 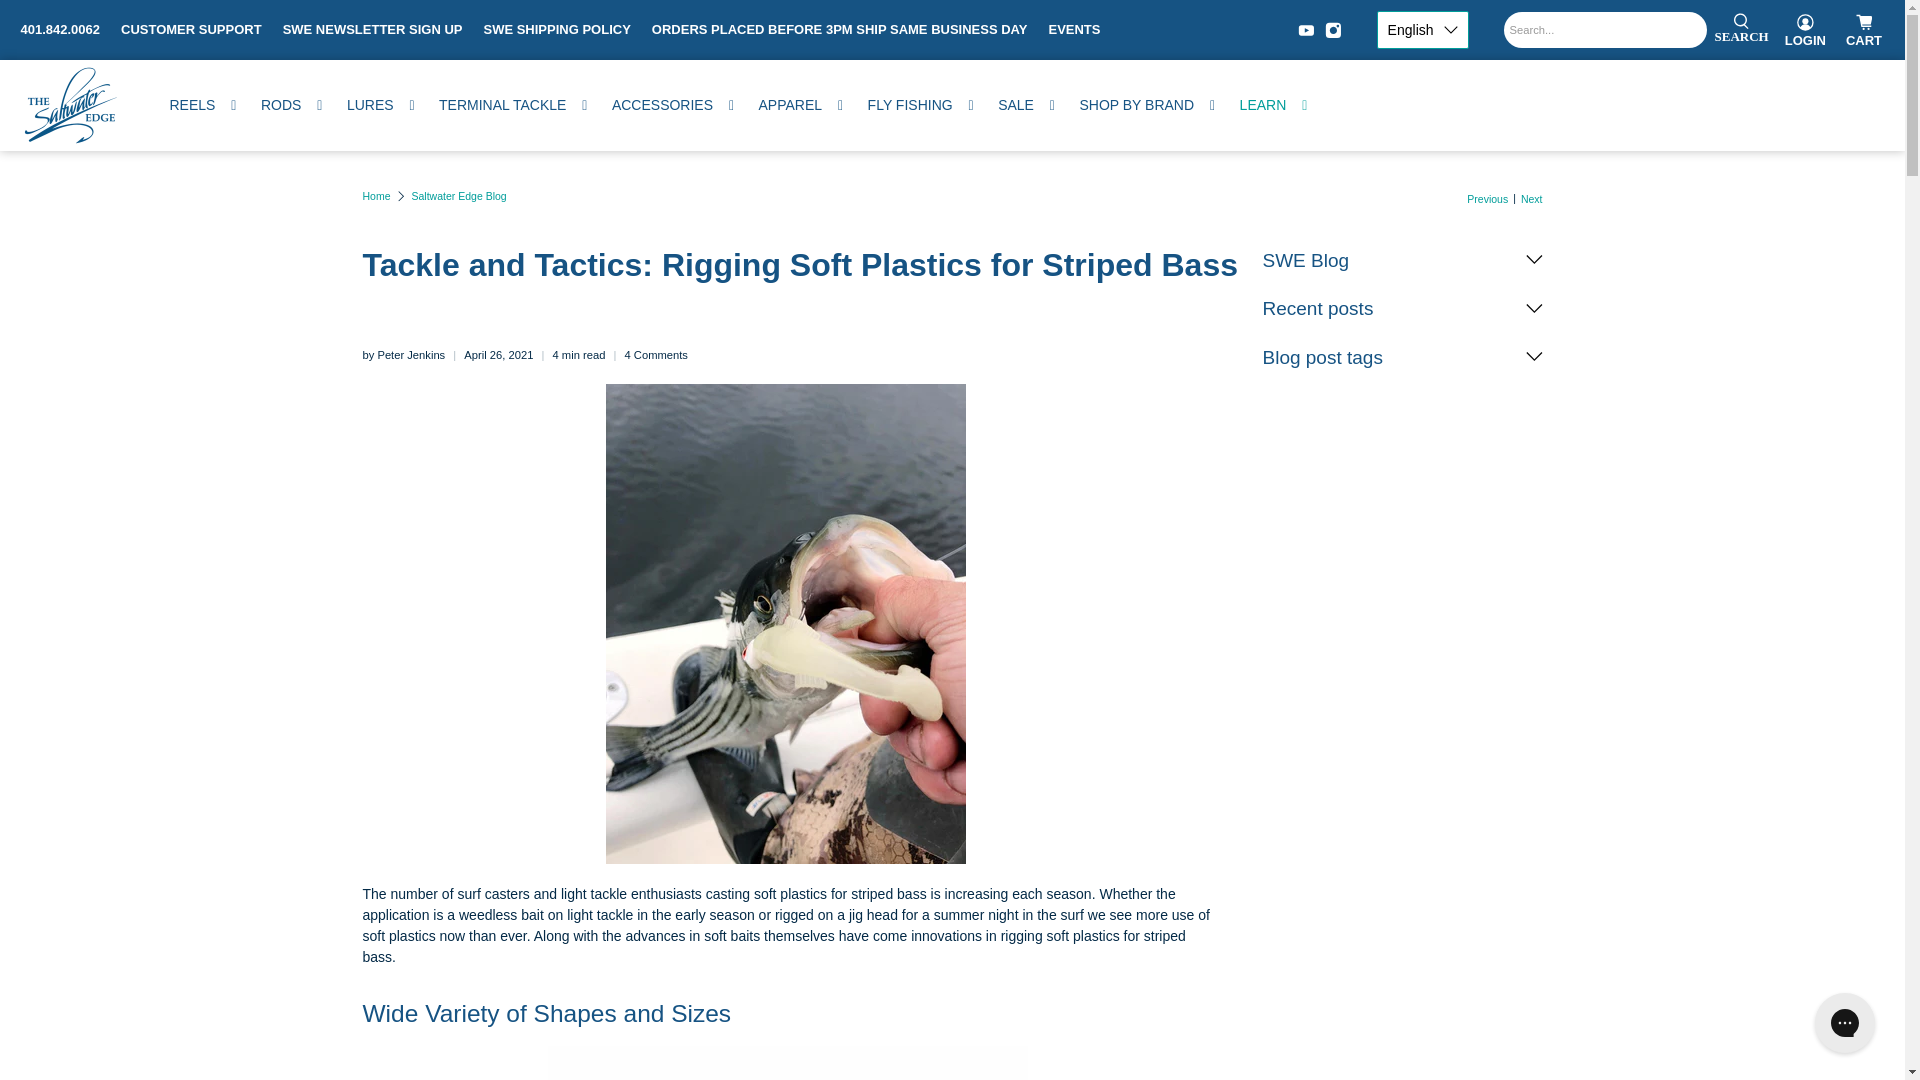 What do you see at coordinates (1532, 200) in the screenshot?
I see `Next` at bounding box center [1532, 200].